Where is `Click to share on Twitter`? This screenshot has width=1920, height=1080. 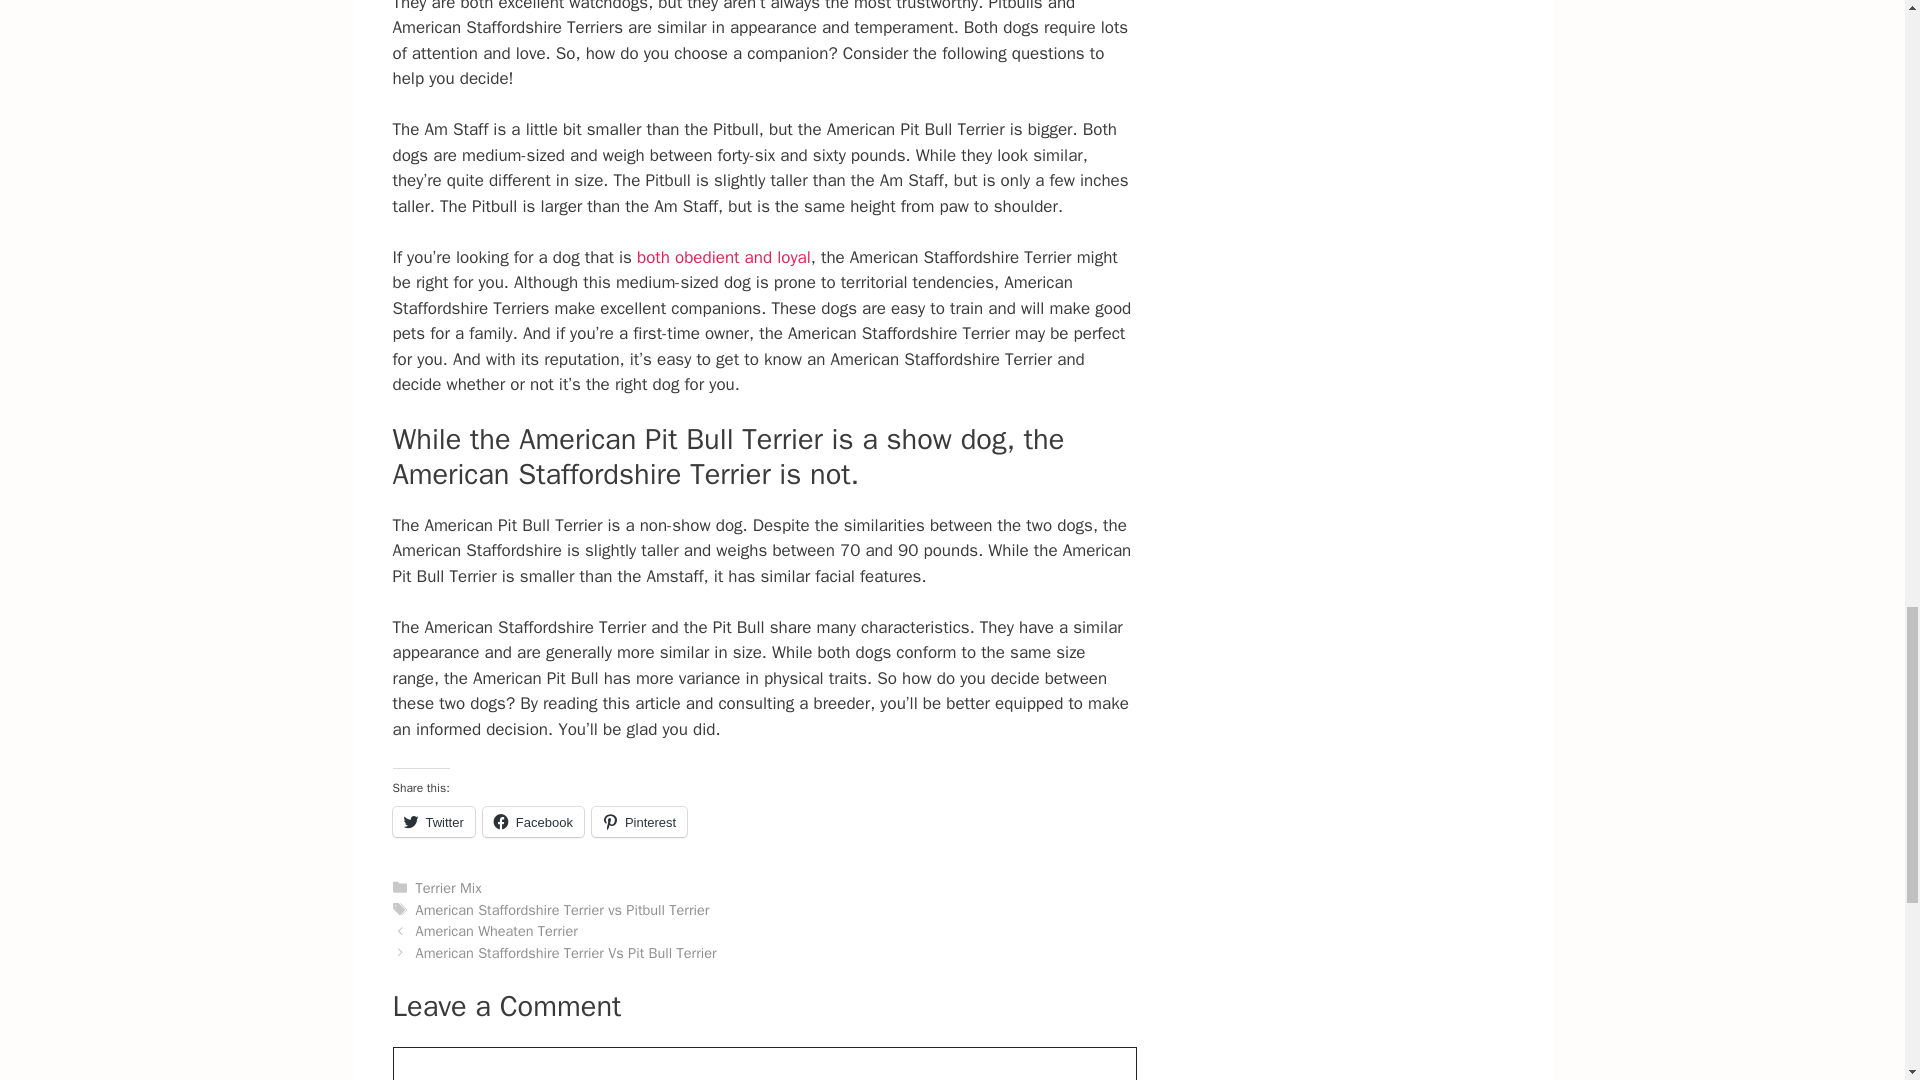 Click to share on Twitter is located at coordinates (432, 822).